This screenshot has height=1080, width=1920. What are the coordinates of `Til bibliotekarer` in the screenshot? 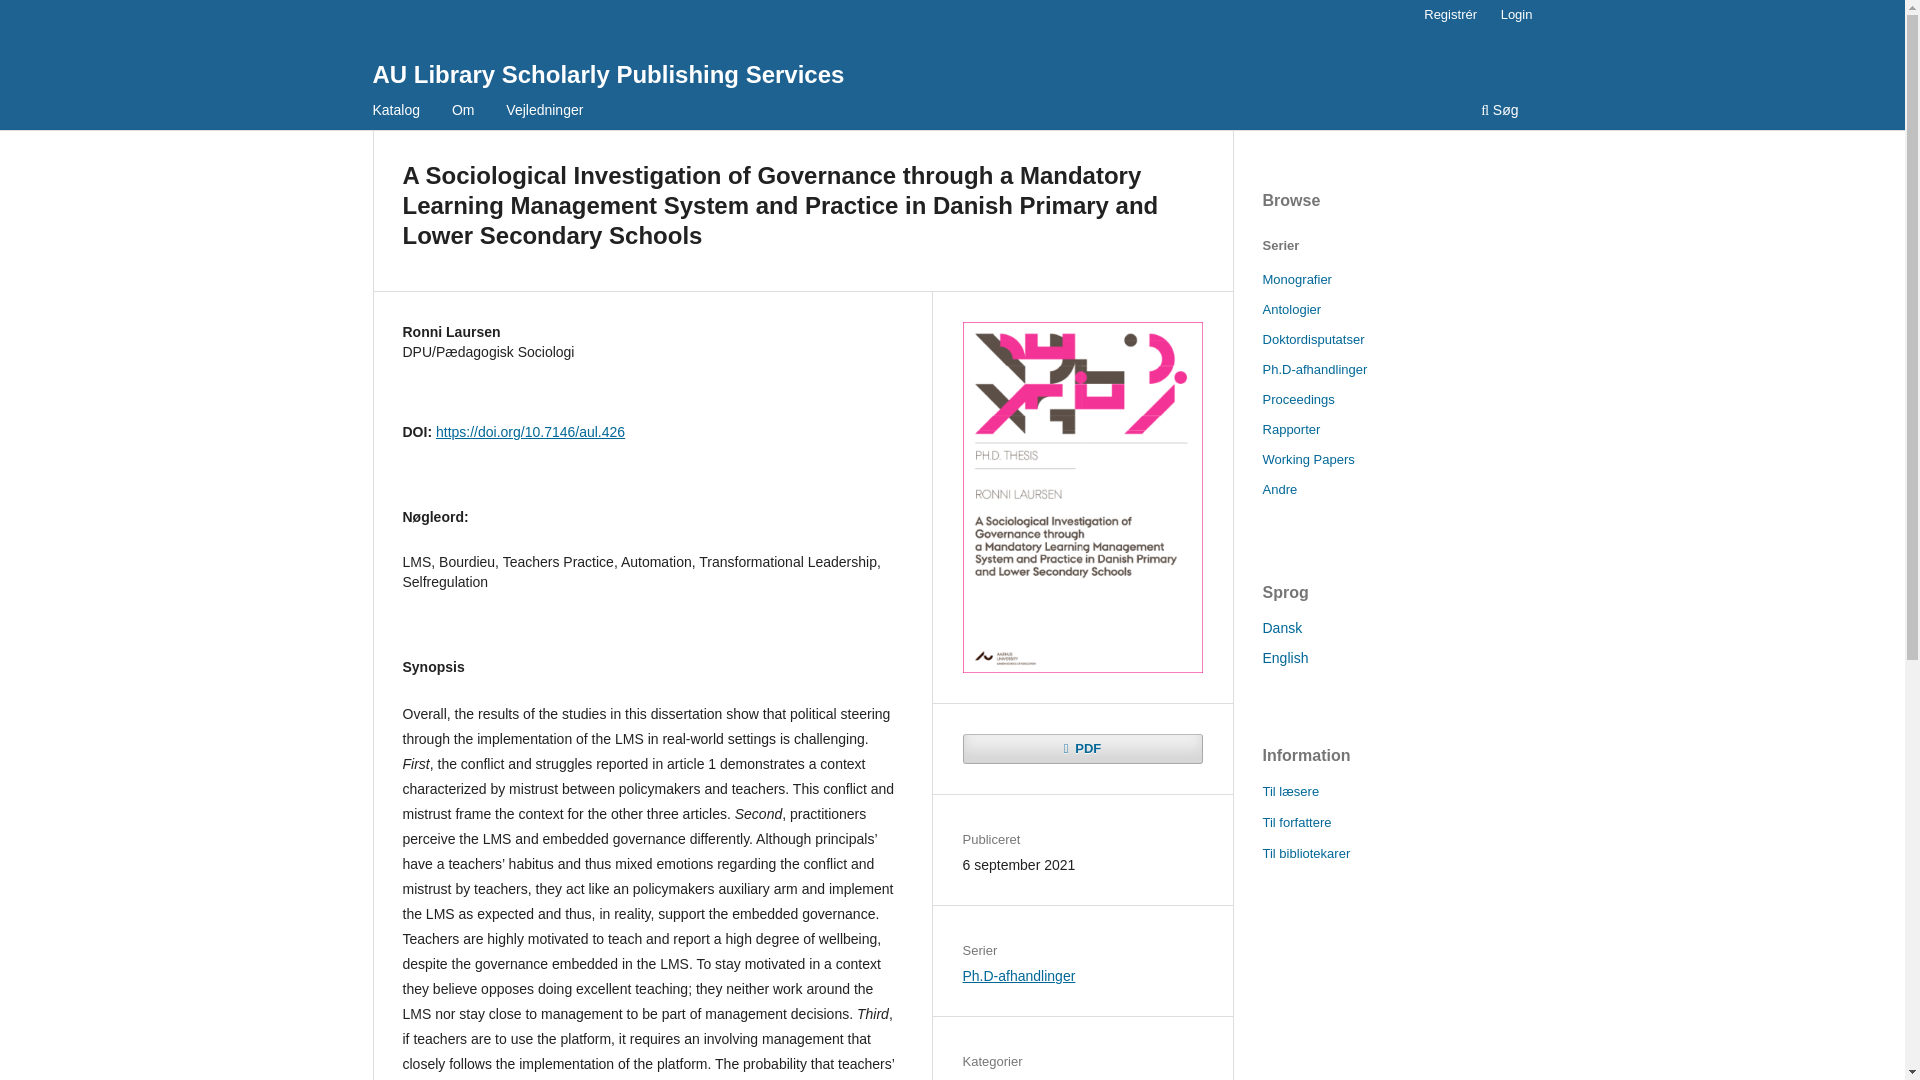 It's located at (1305, 852).